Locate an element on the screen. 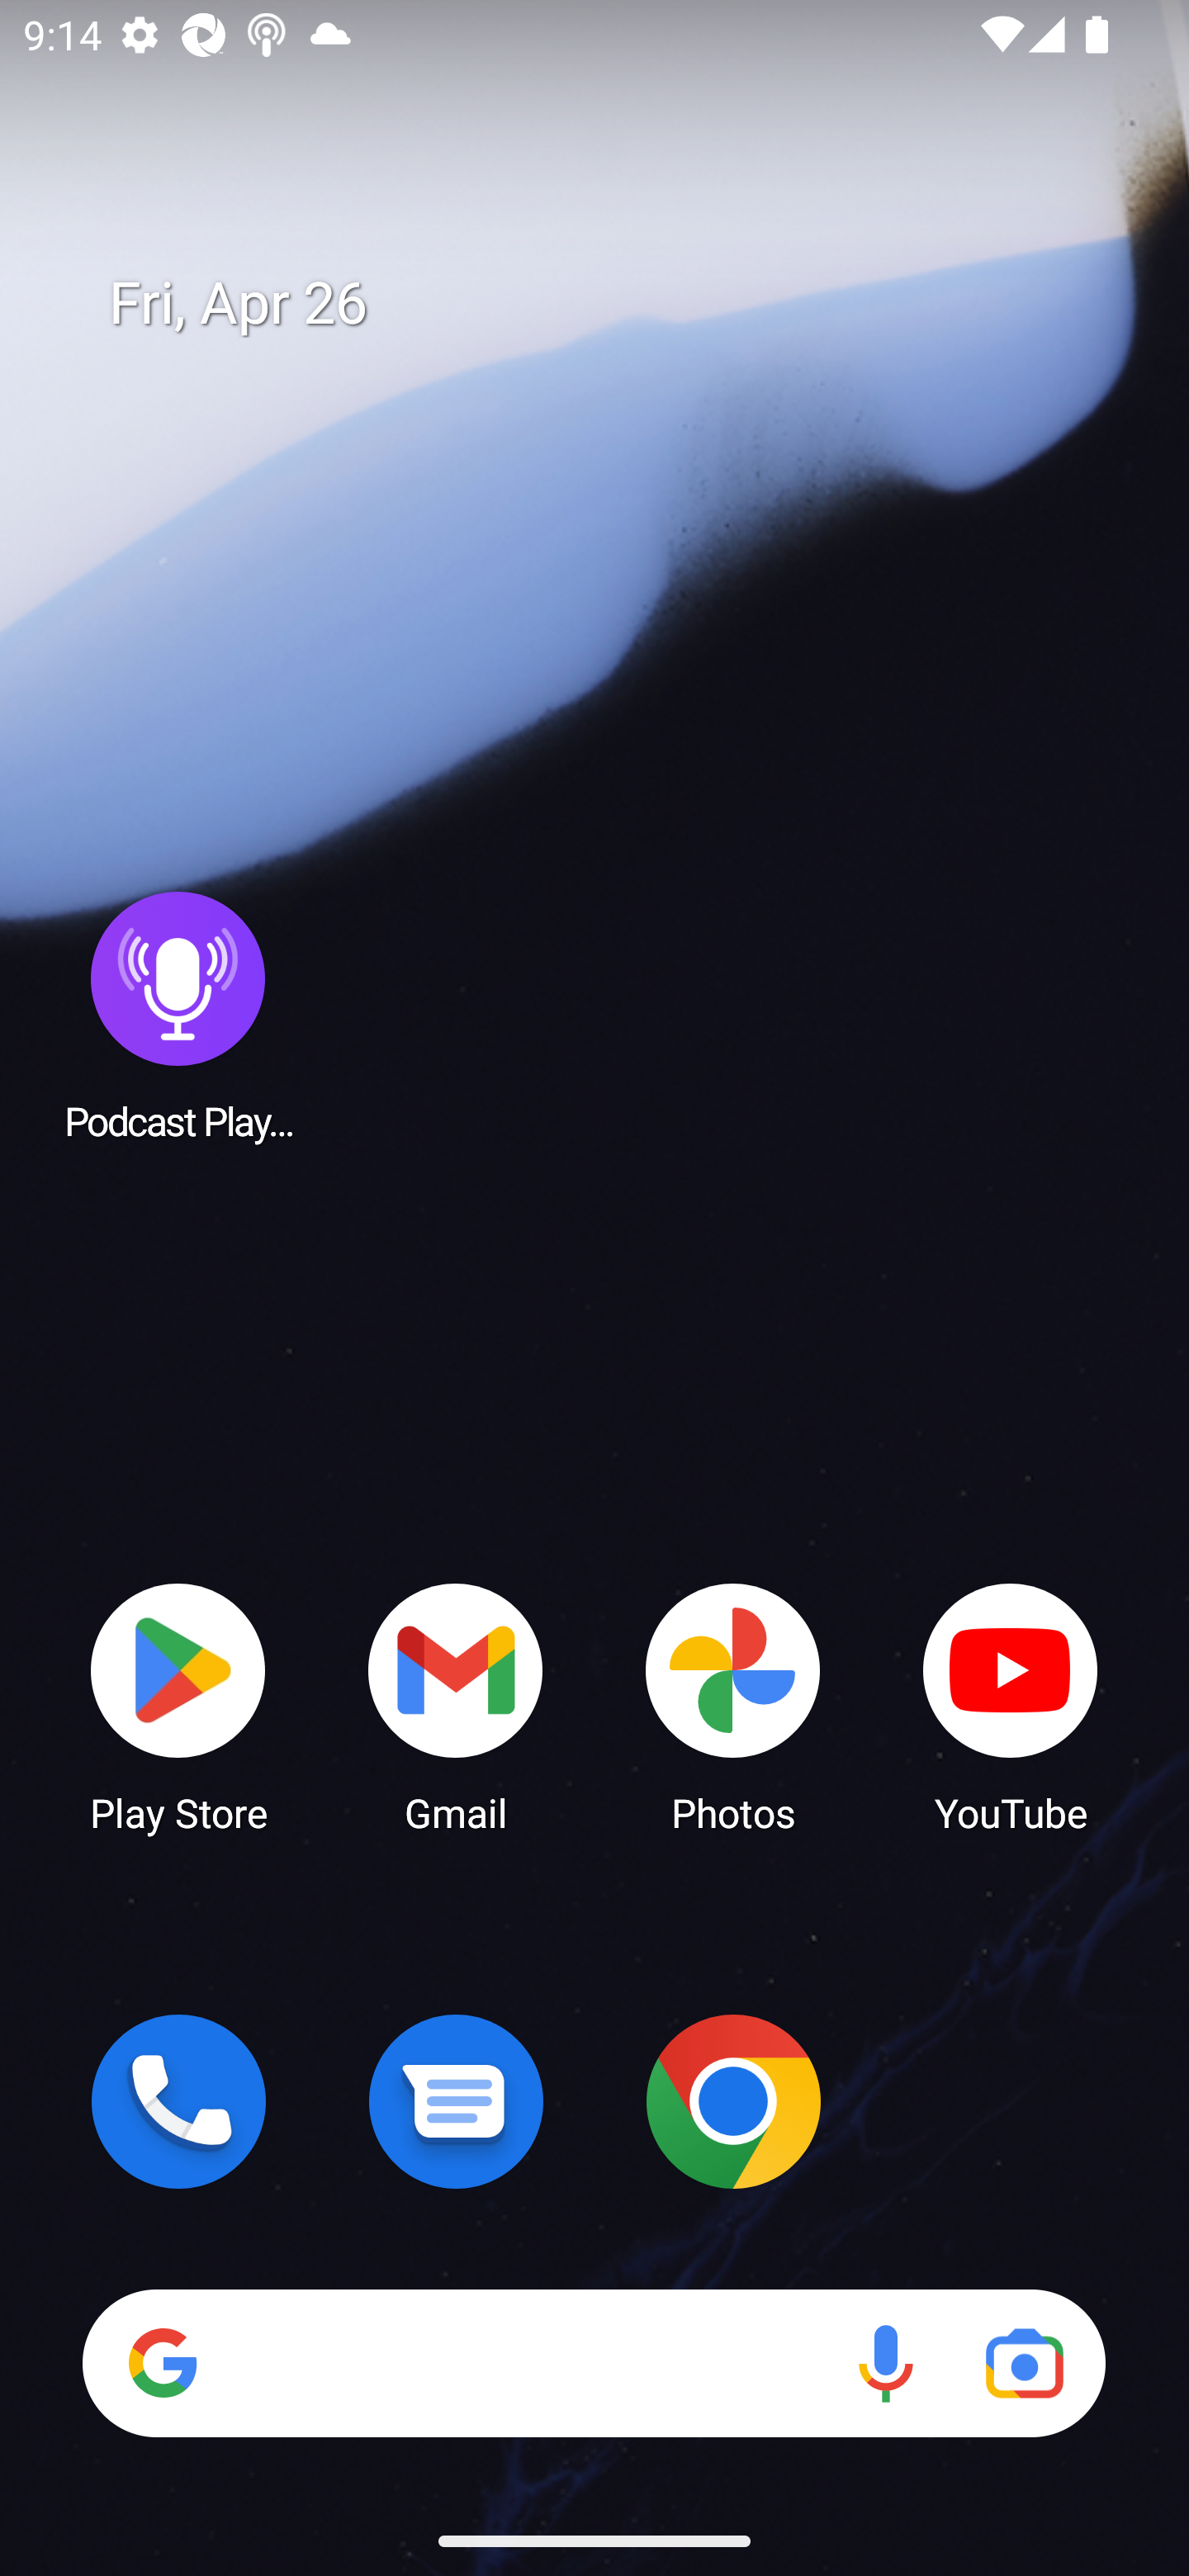 The width and height of the screenshot is (1189, 2576). Gmail is located at coordinates (456, 1706).